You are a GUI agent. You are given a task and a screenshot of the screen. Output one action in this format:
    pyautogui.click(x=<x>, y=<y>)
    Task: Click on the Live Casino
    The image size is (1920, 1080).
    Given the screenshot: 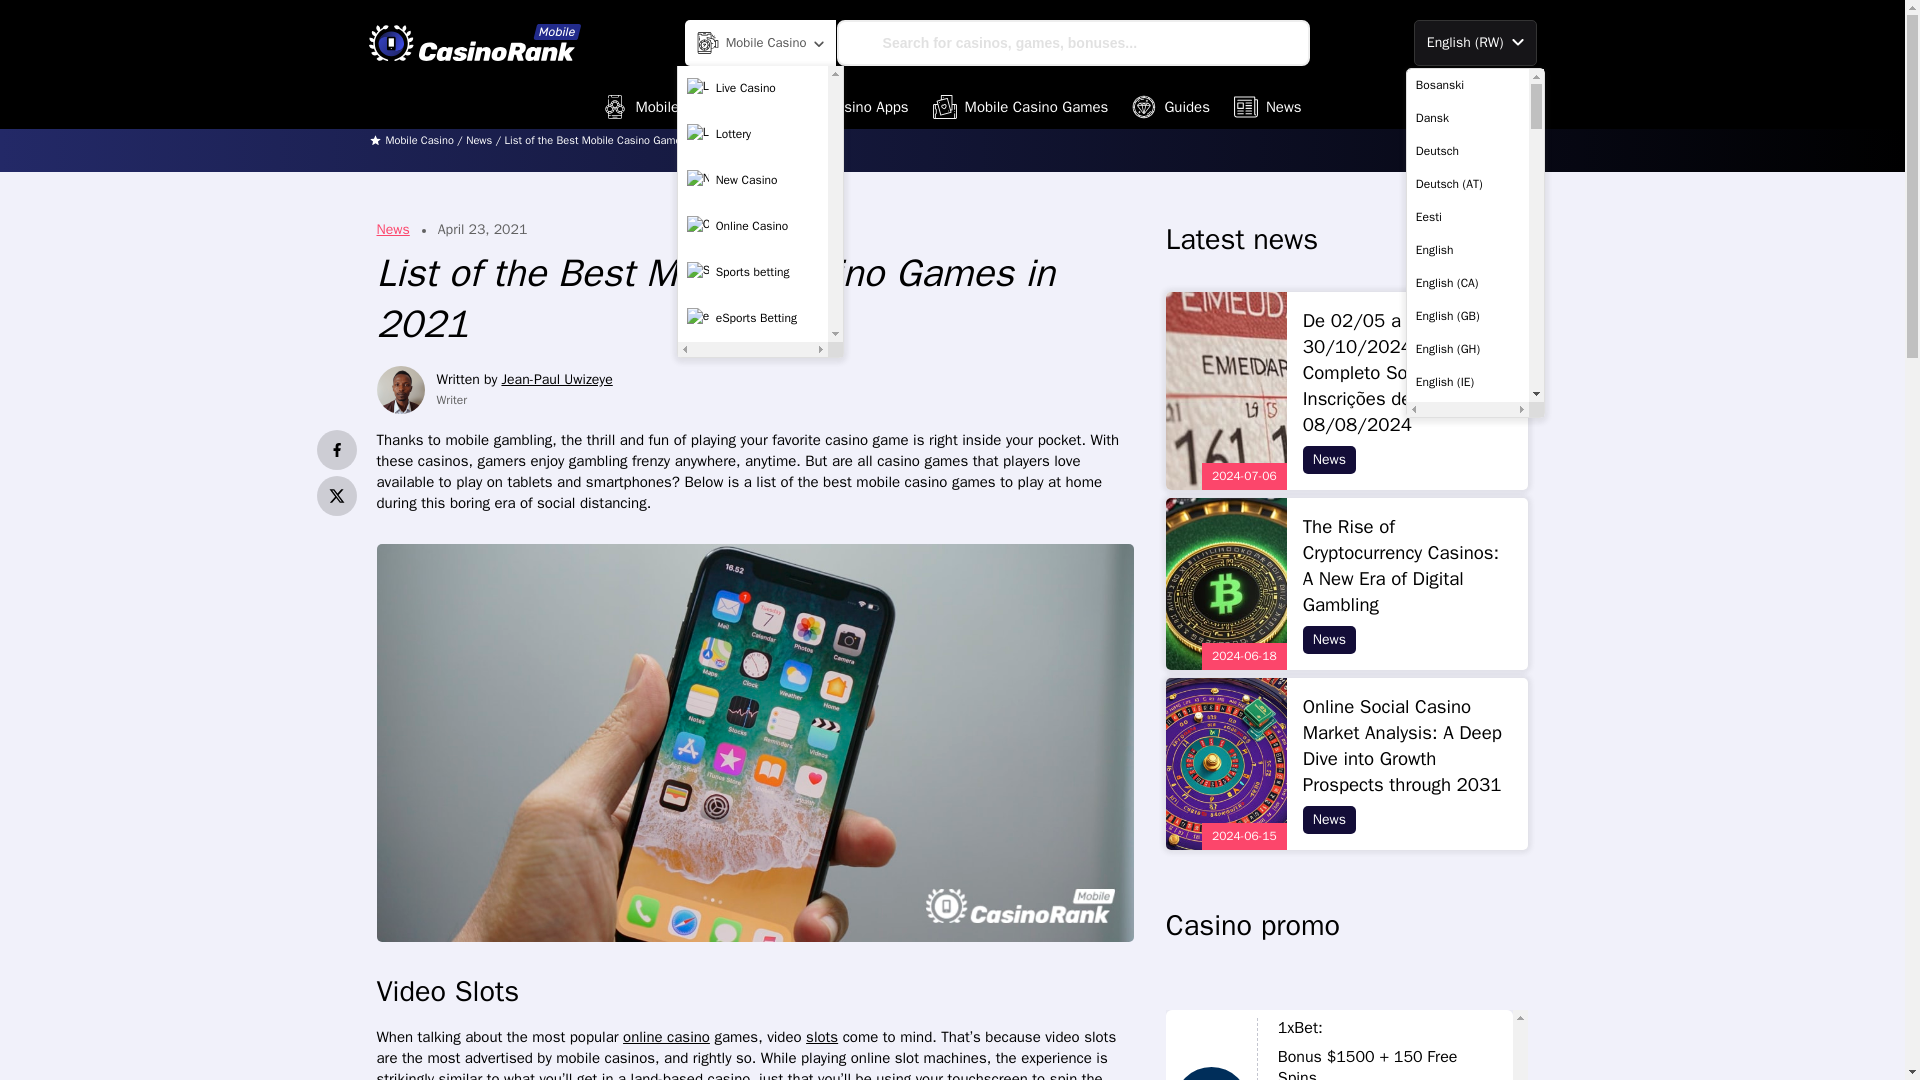 What is the action you would take?
    pyautogui.click(x=753, y=89)
    